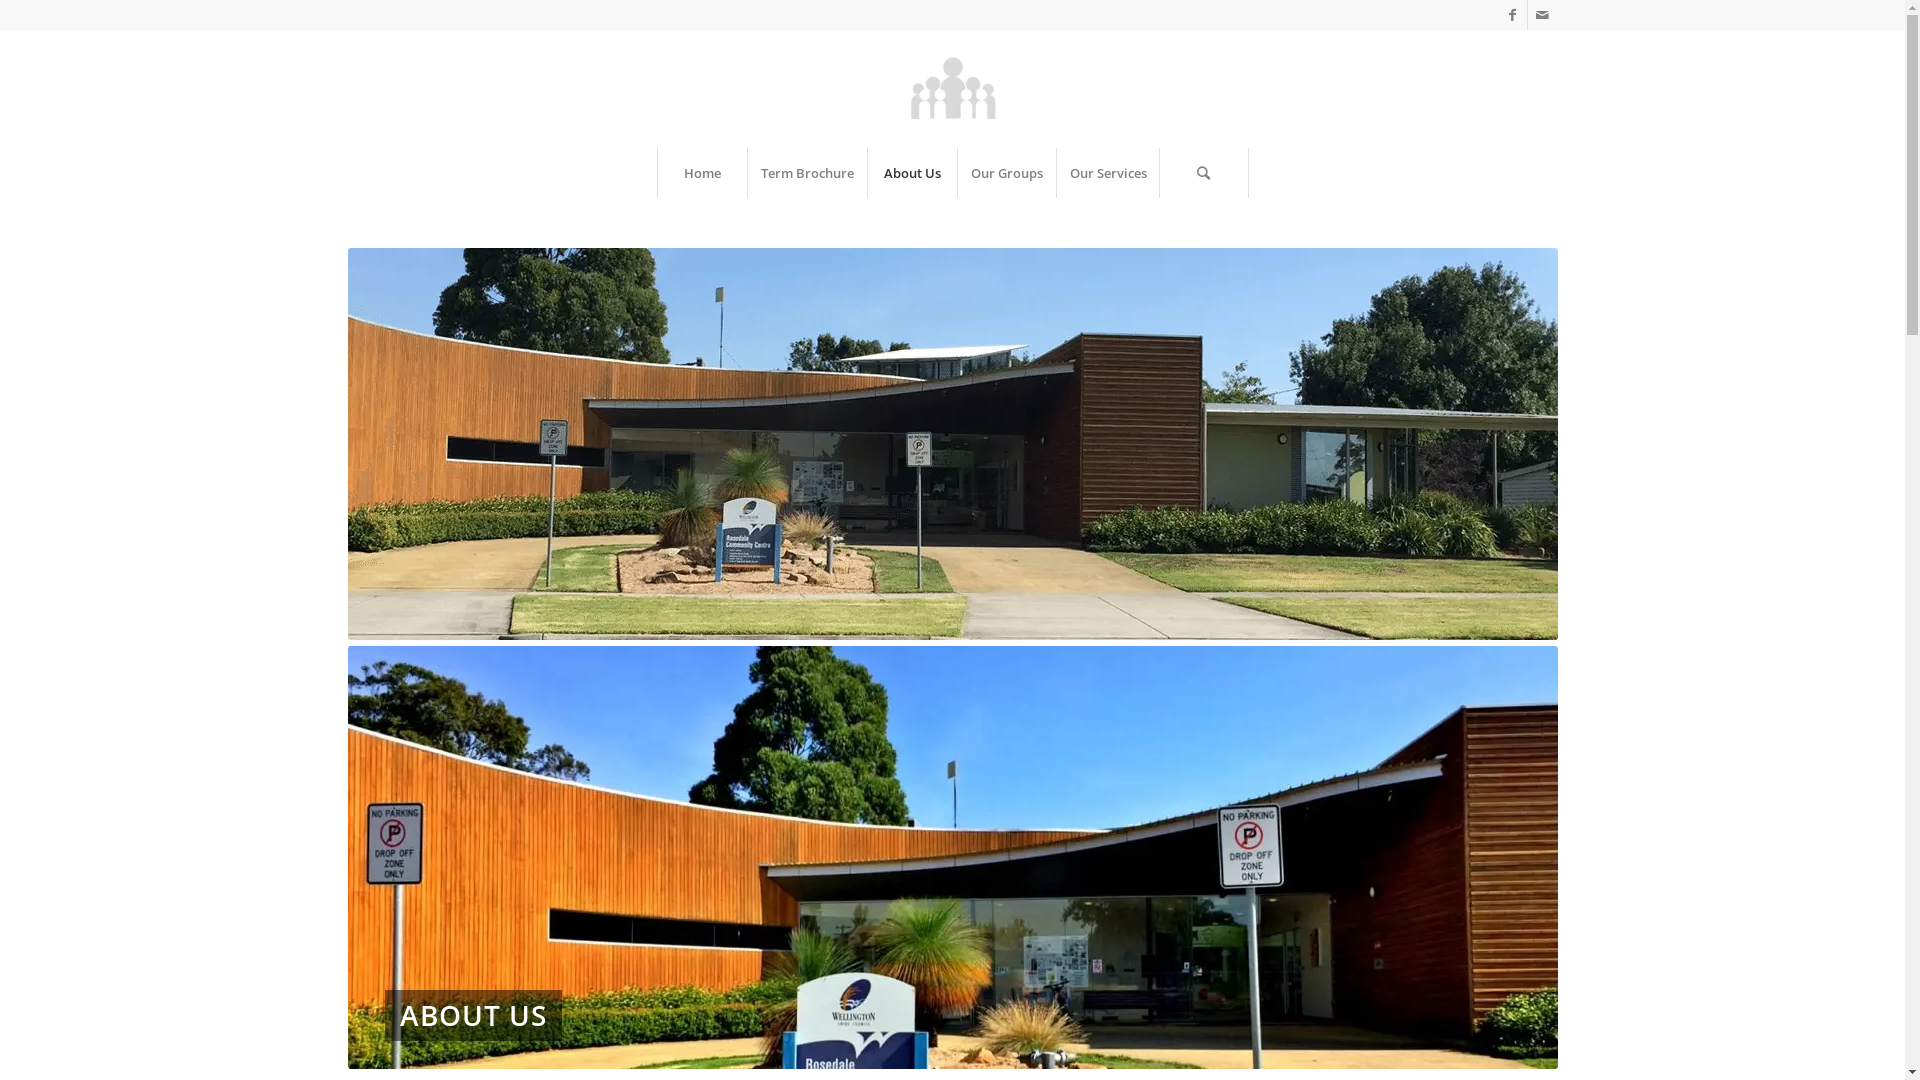 The height and width of the screenshot is (1080, 1920). What do you see at coordinates (1108, 173) in the screenshot?
I see `Our Services` at bounding box center [1108, 173].